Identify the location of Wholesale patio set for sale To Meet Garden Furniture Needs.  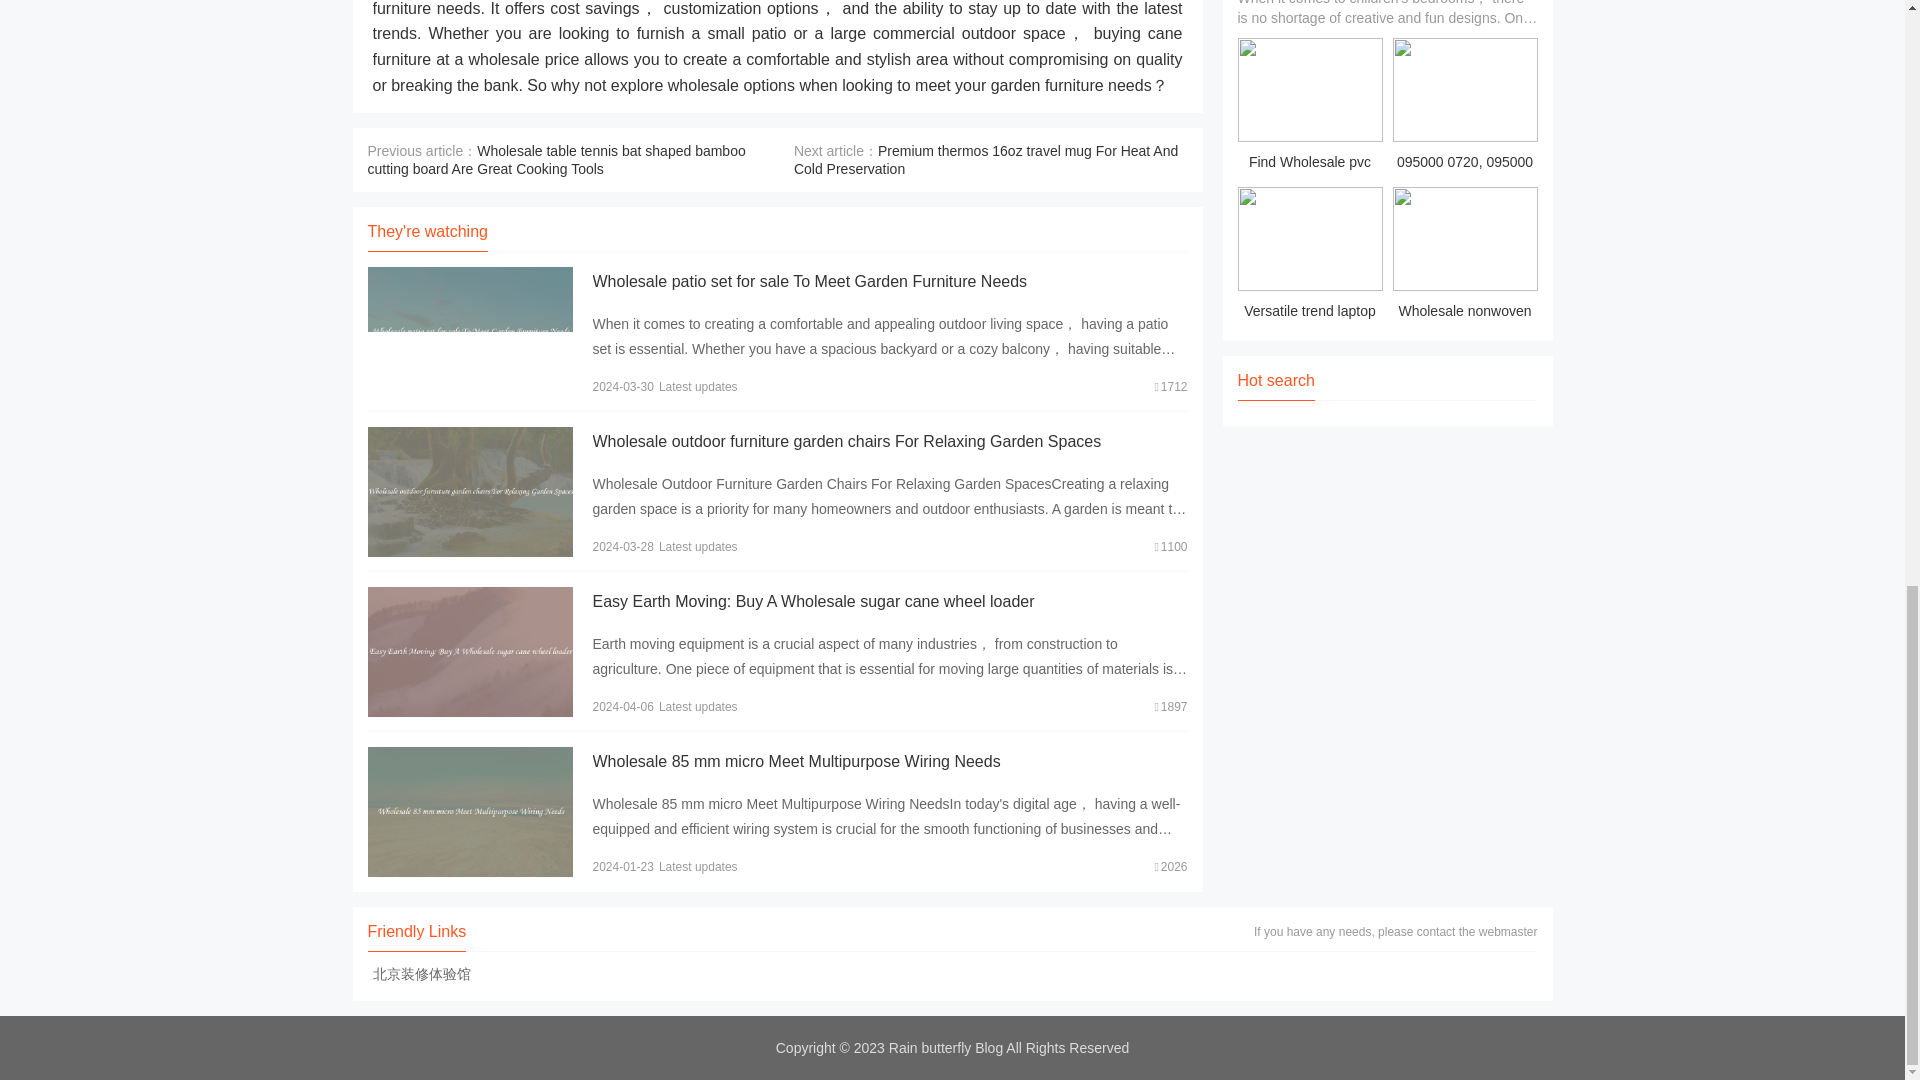
(809, 282).